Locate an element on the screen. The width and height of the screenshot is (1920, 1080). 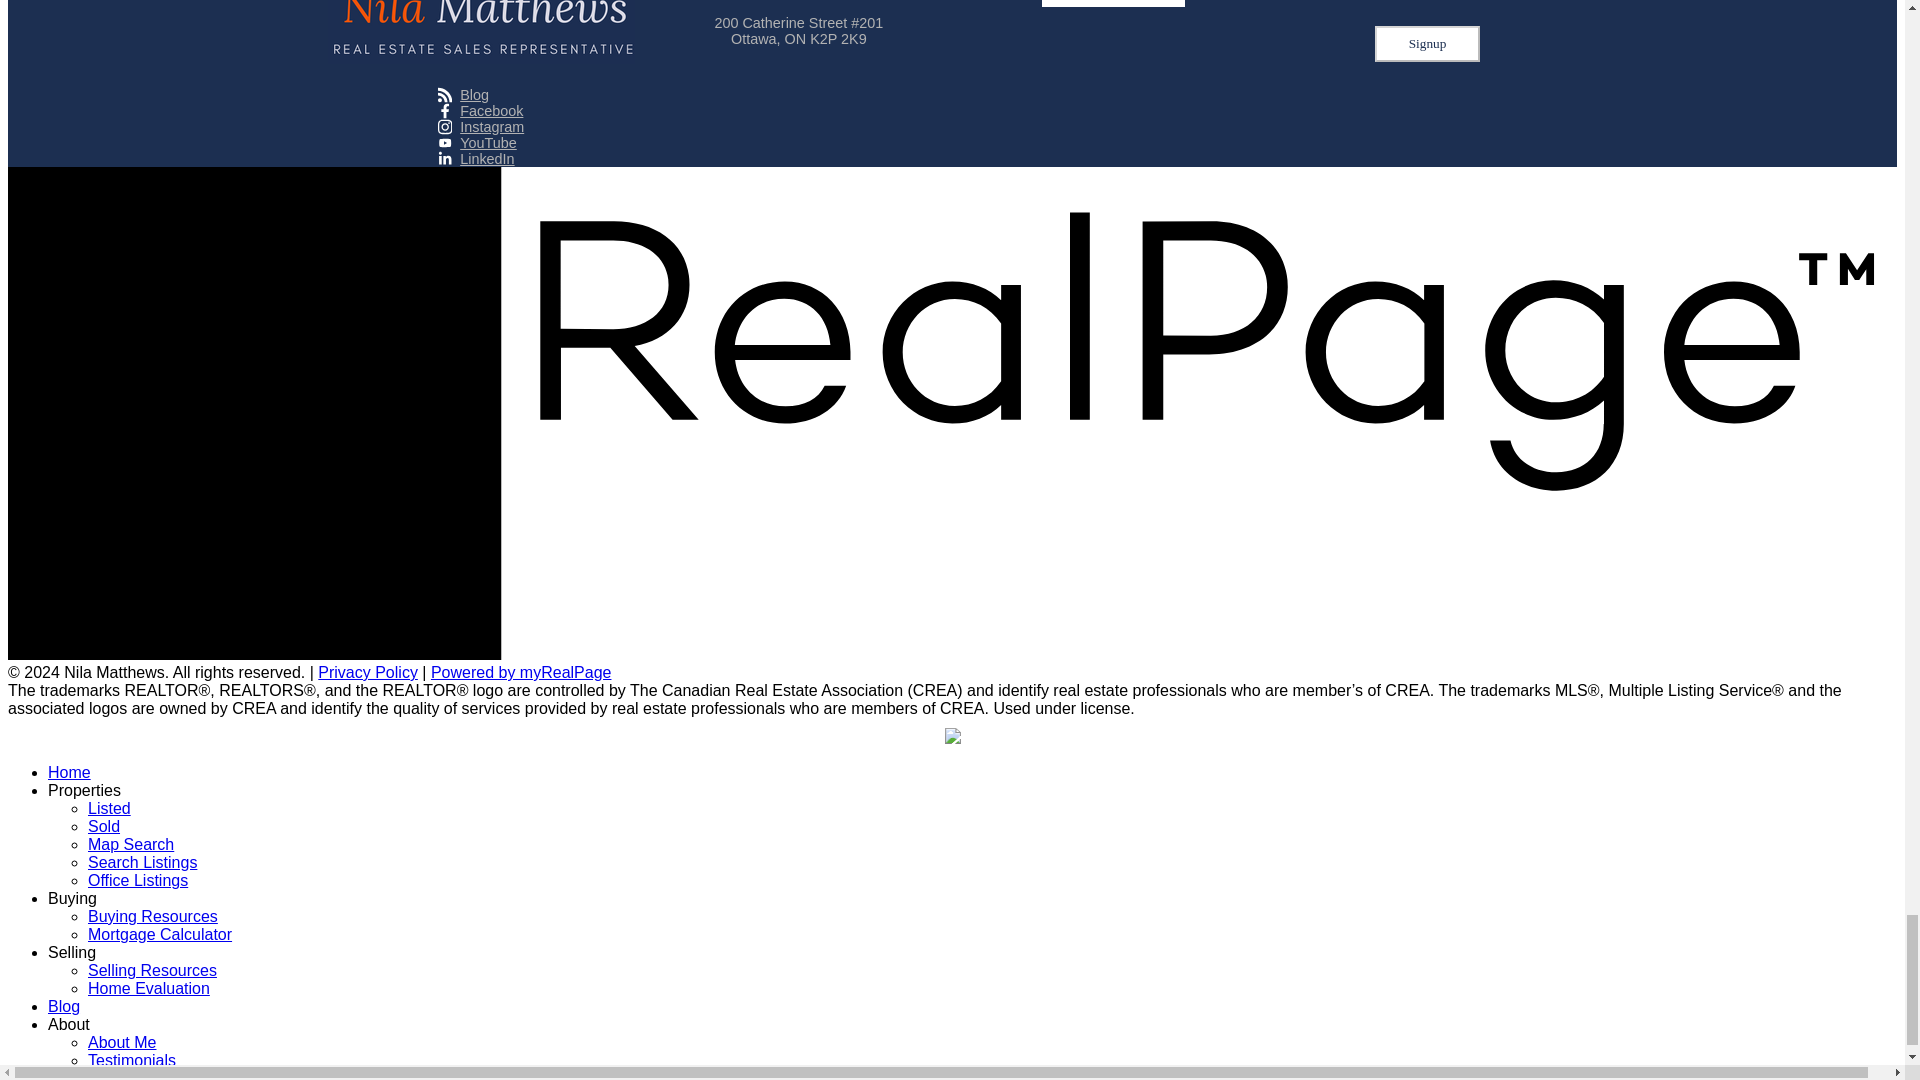
LinkedIn is located at coordinates (480, 159).